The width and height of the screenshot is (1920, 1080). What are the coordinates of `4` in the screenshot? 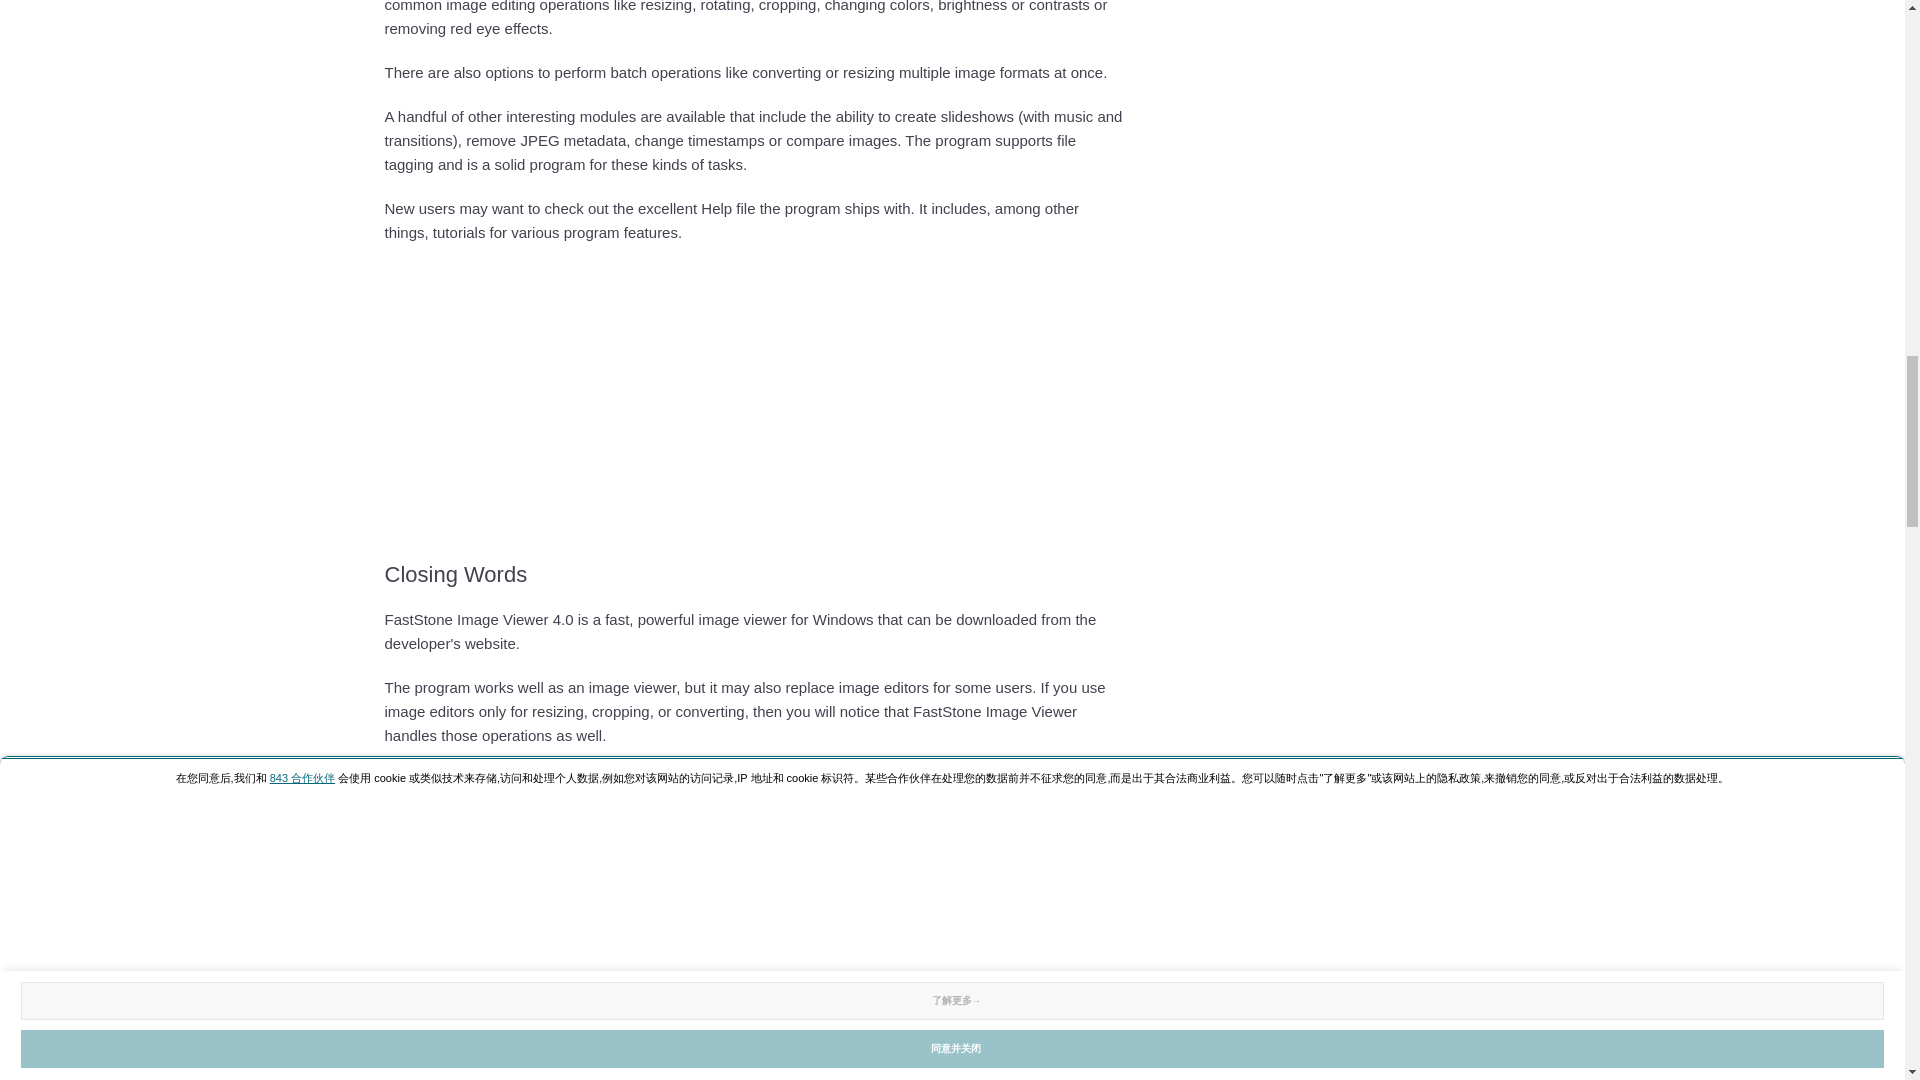 It's located at (982, 882).